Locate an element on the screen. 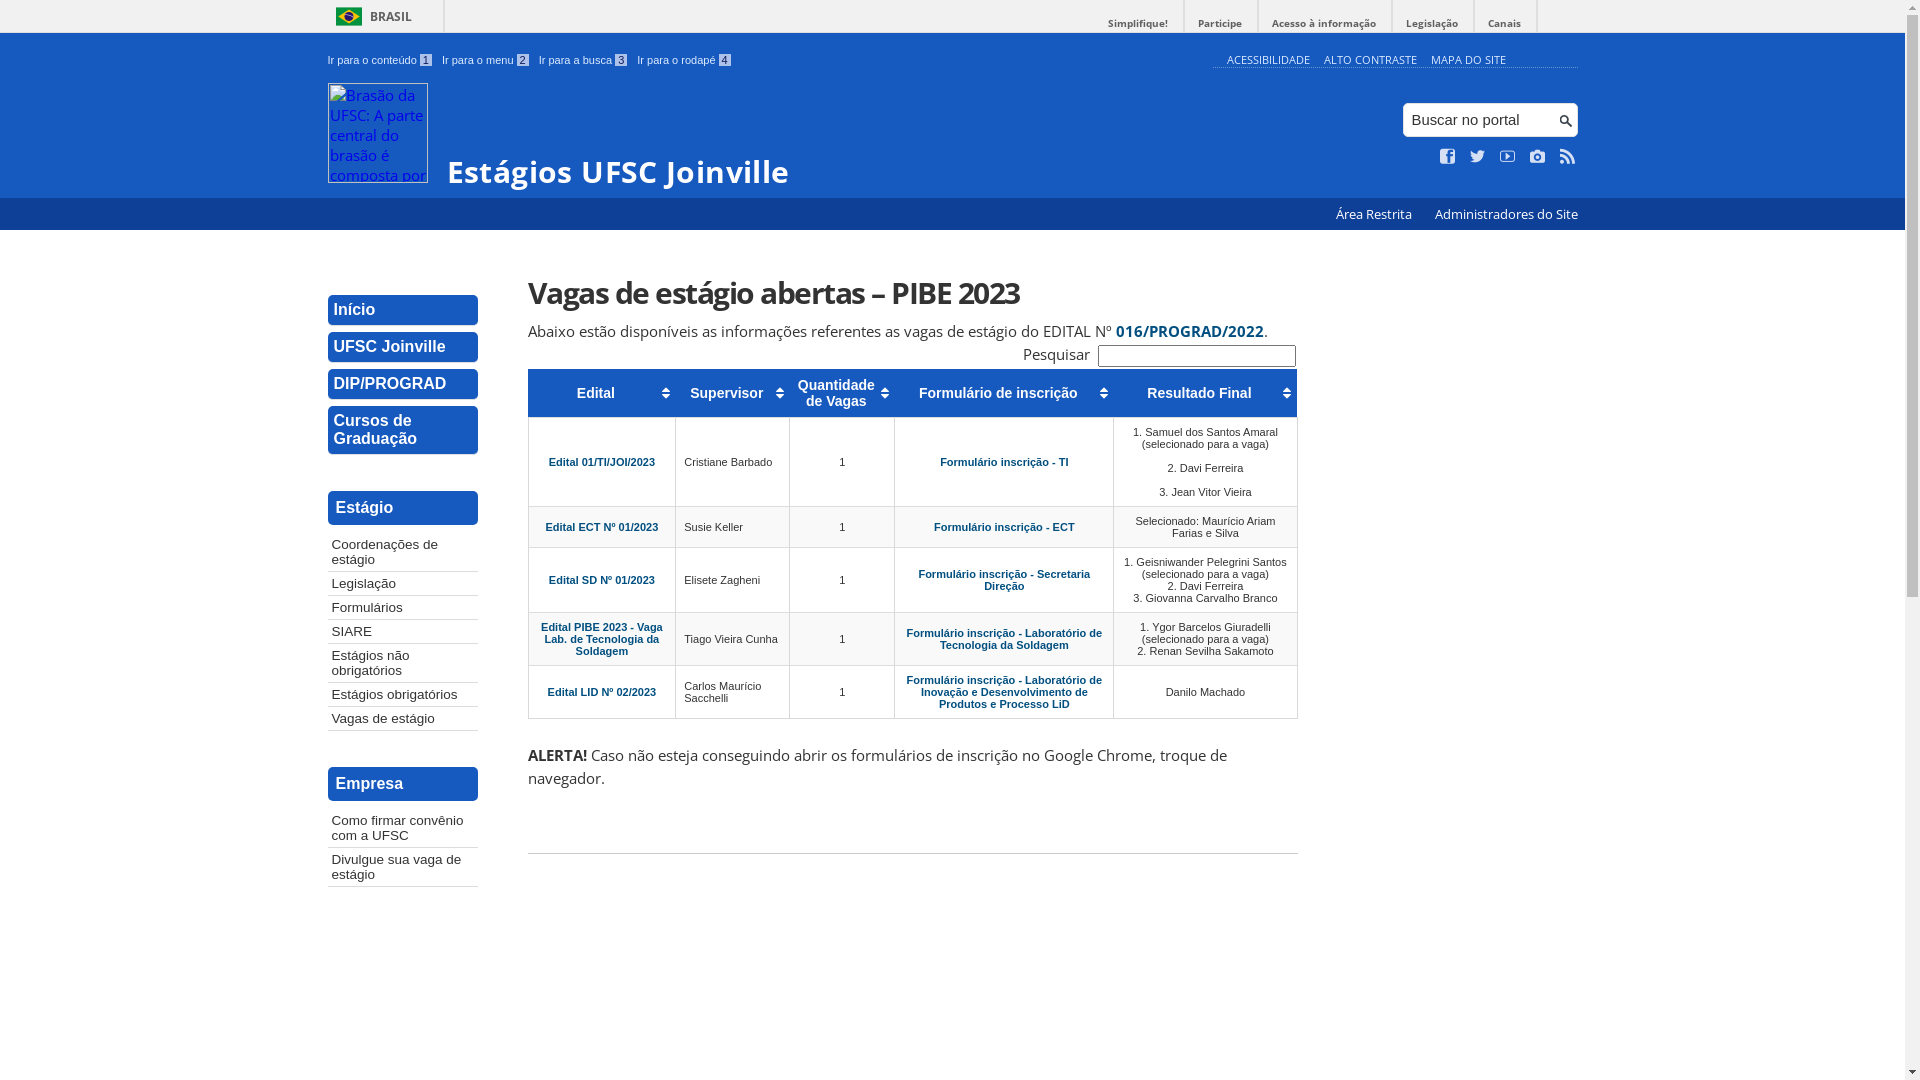  MAPA DO SITE is located at coordinates (1468, 60).